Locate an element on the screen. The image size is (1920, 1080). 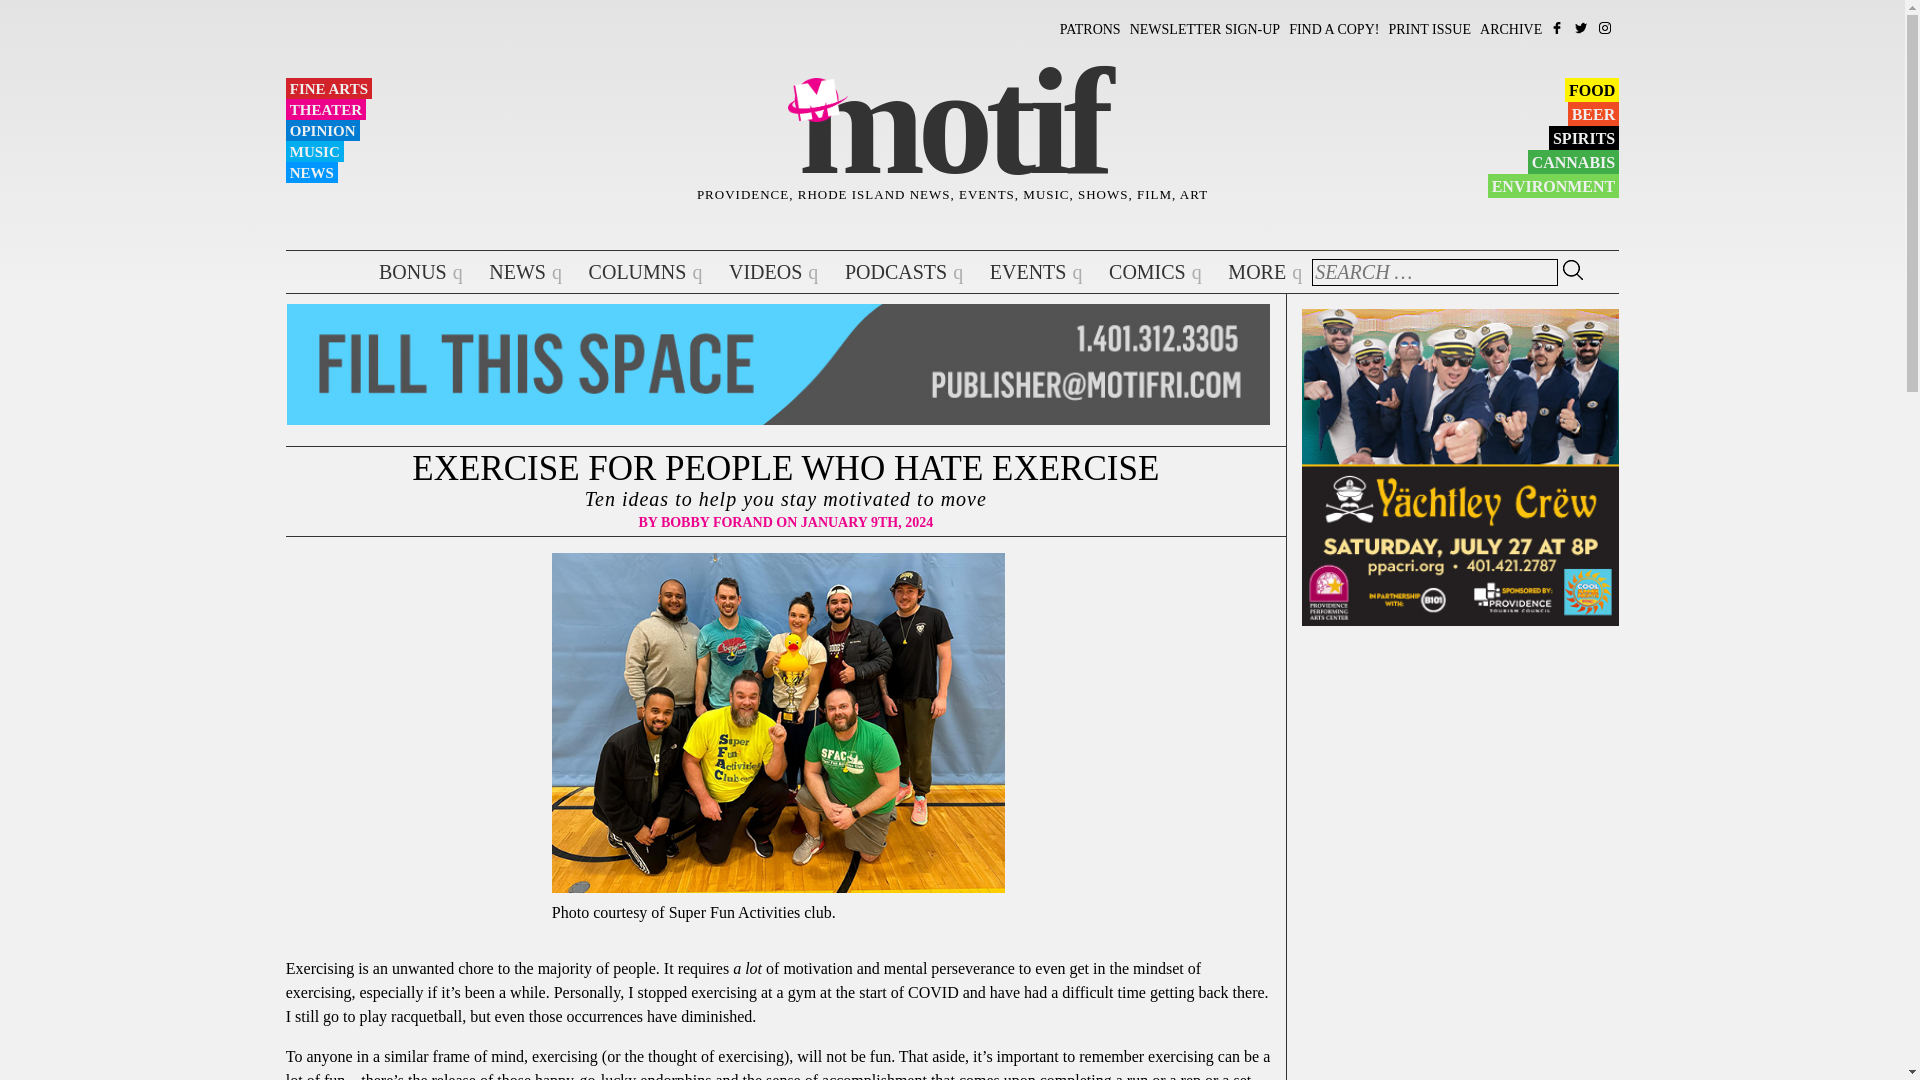
FIND A COPY! is located at coordinates (1333, 28).